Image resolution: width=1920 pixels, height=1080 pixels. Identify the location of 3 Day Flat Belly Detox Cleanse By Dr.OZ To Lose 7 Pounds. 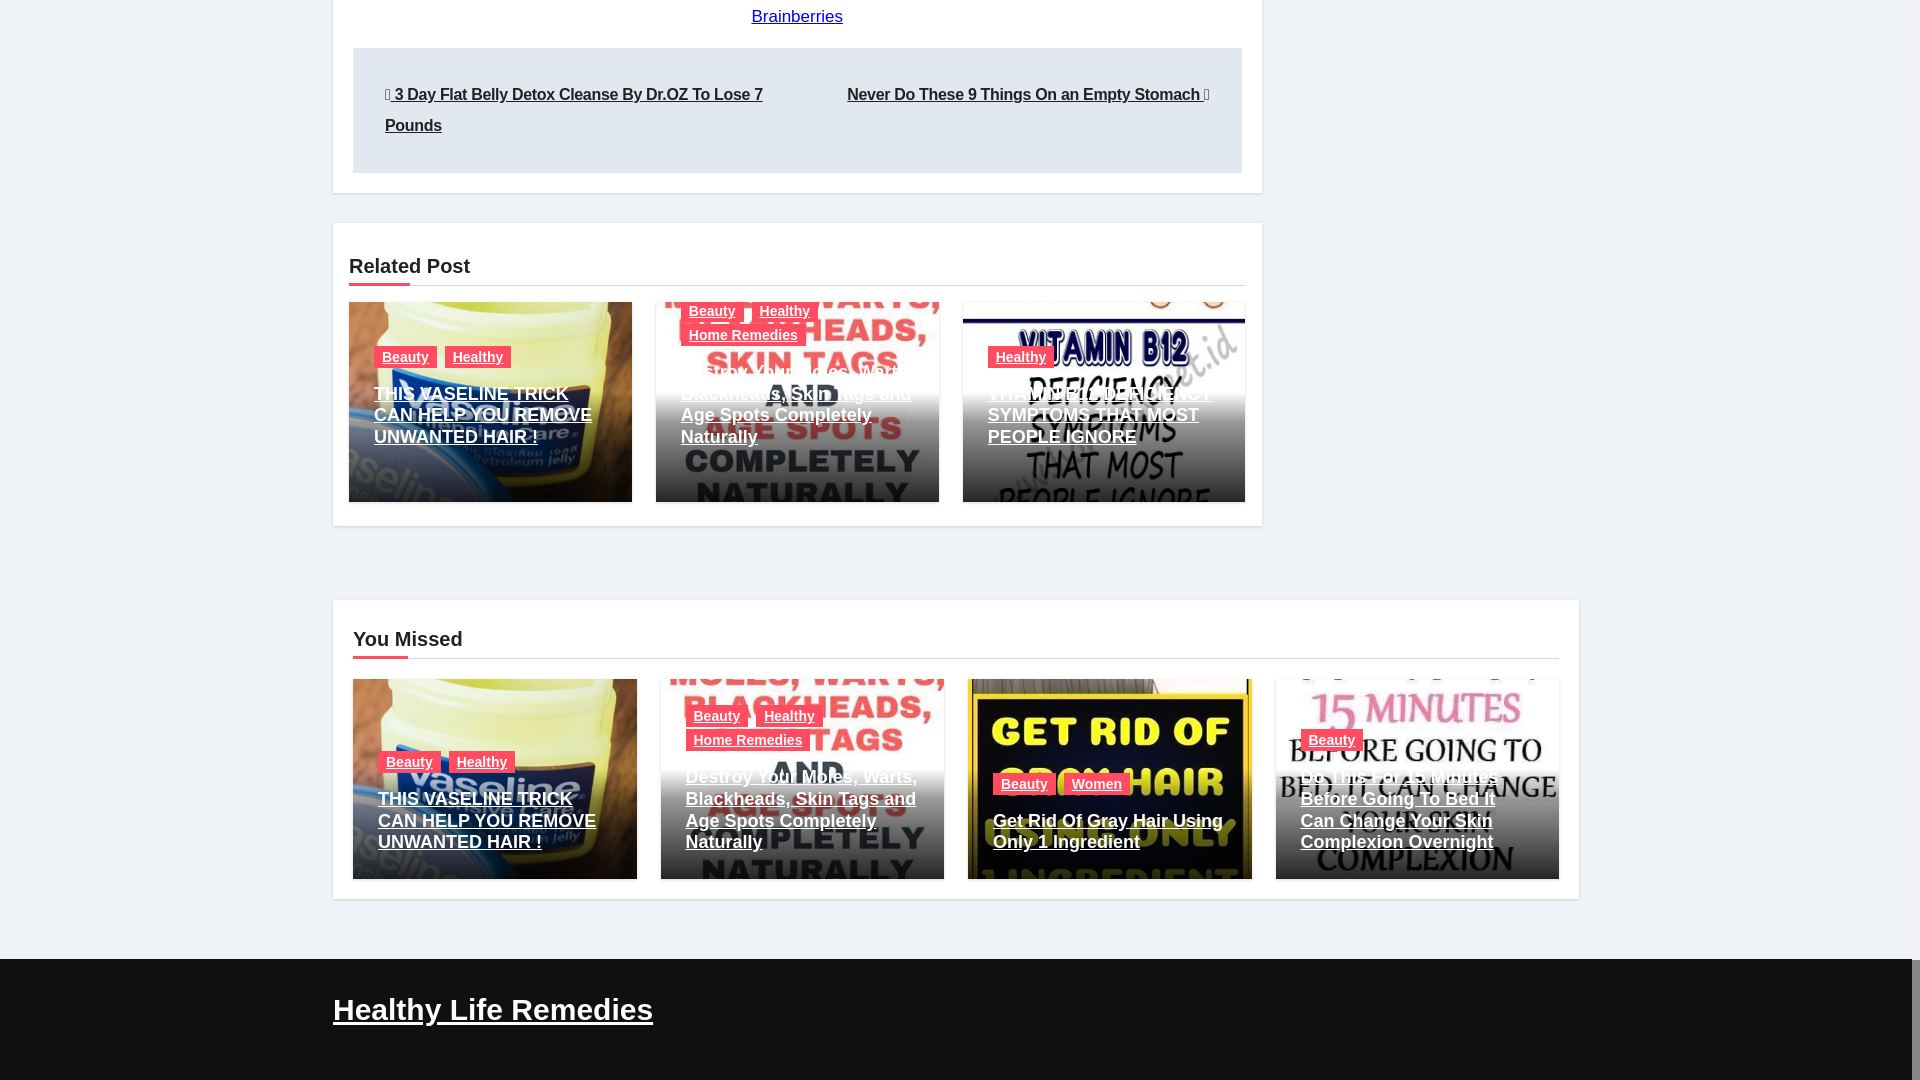
(574, 109).